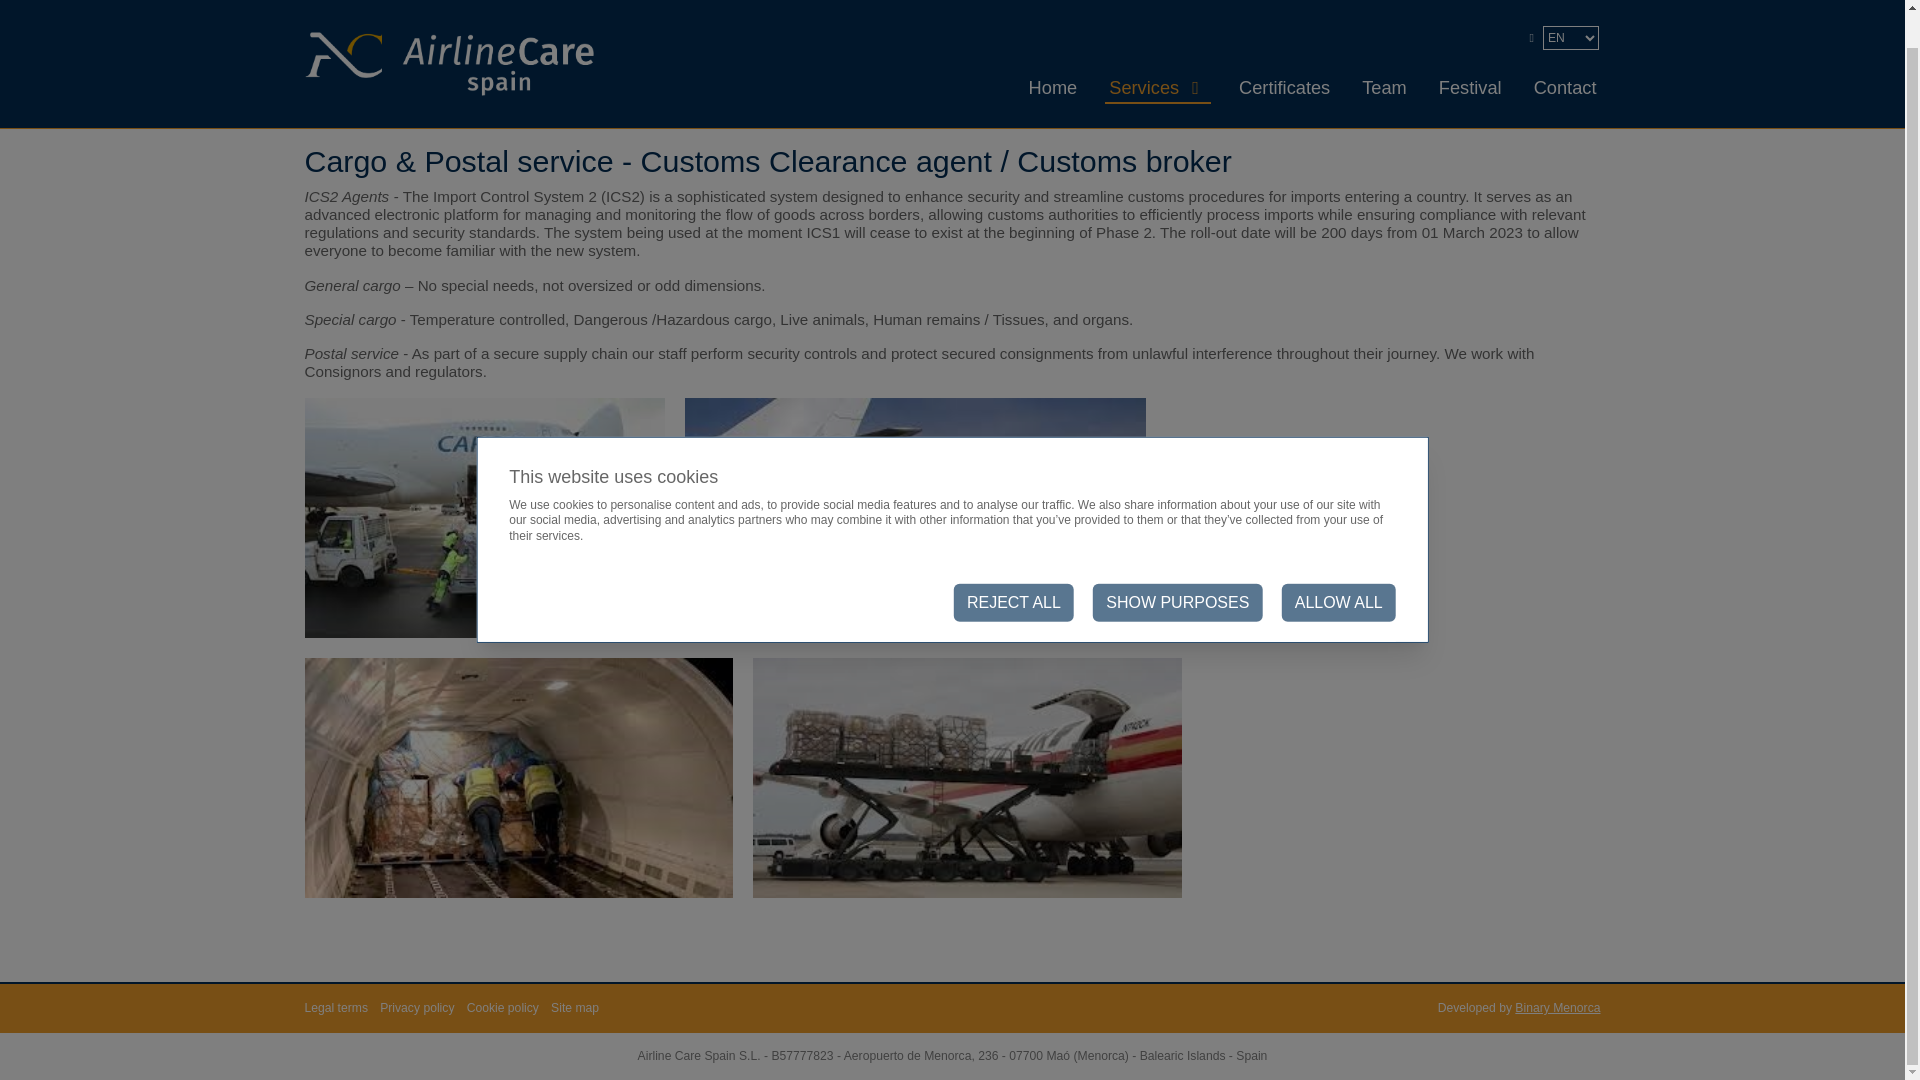 The width and height of the screenshot is (1920, 1080). Describe the element at coordinates (1014, 568) in the screenshot. I see `REJECT ALL` at that location.